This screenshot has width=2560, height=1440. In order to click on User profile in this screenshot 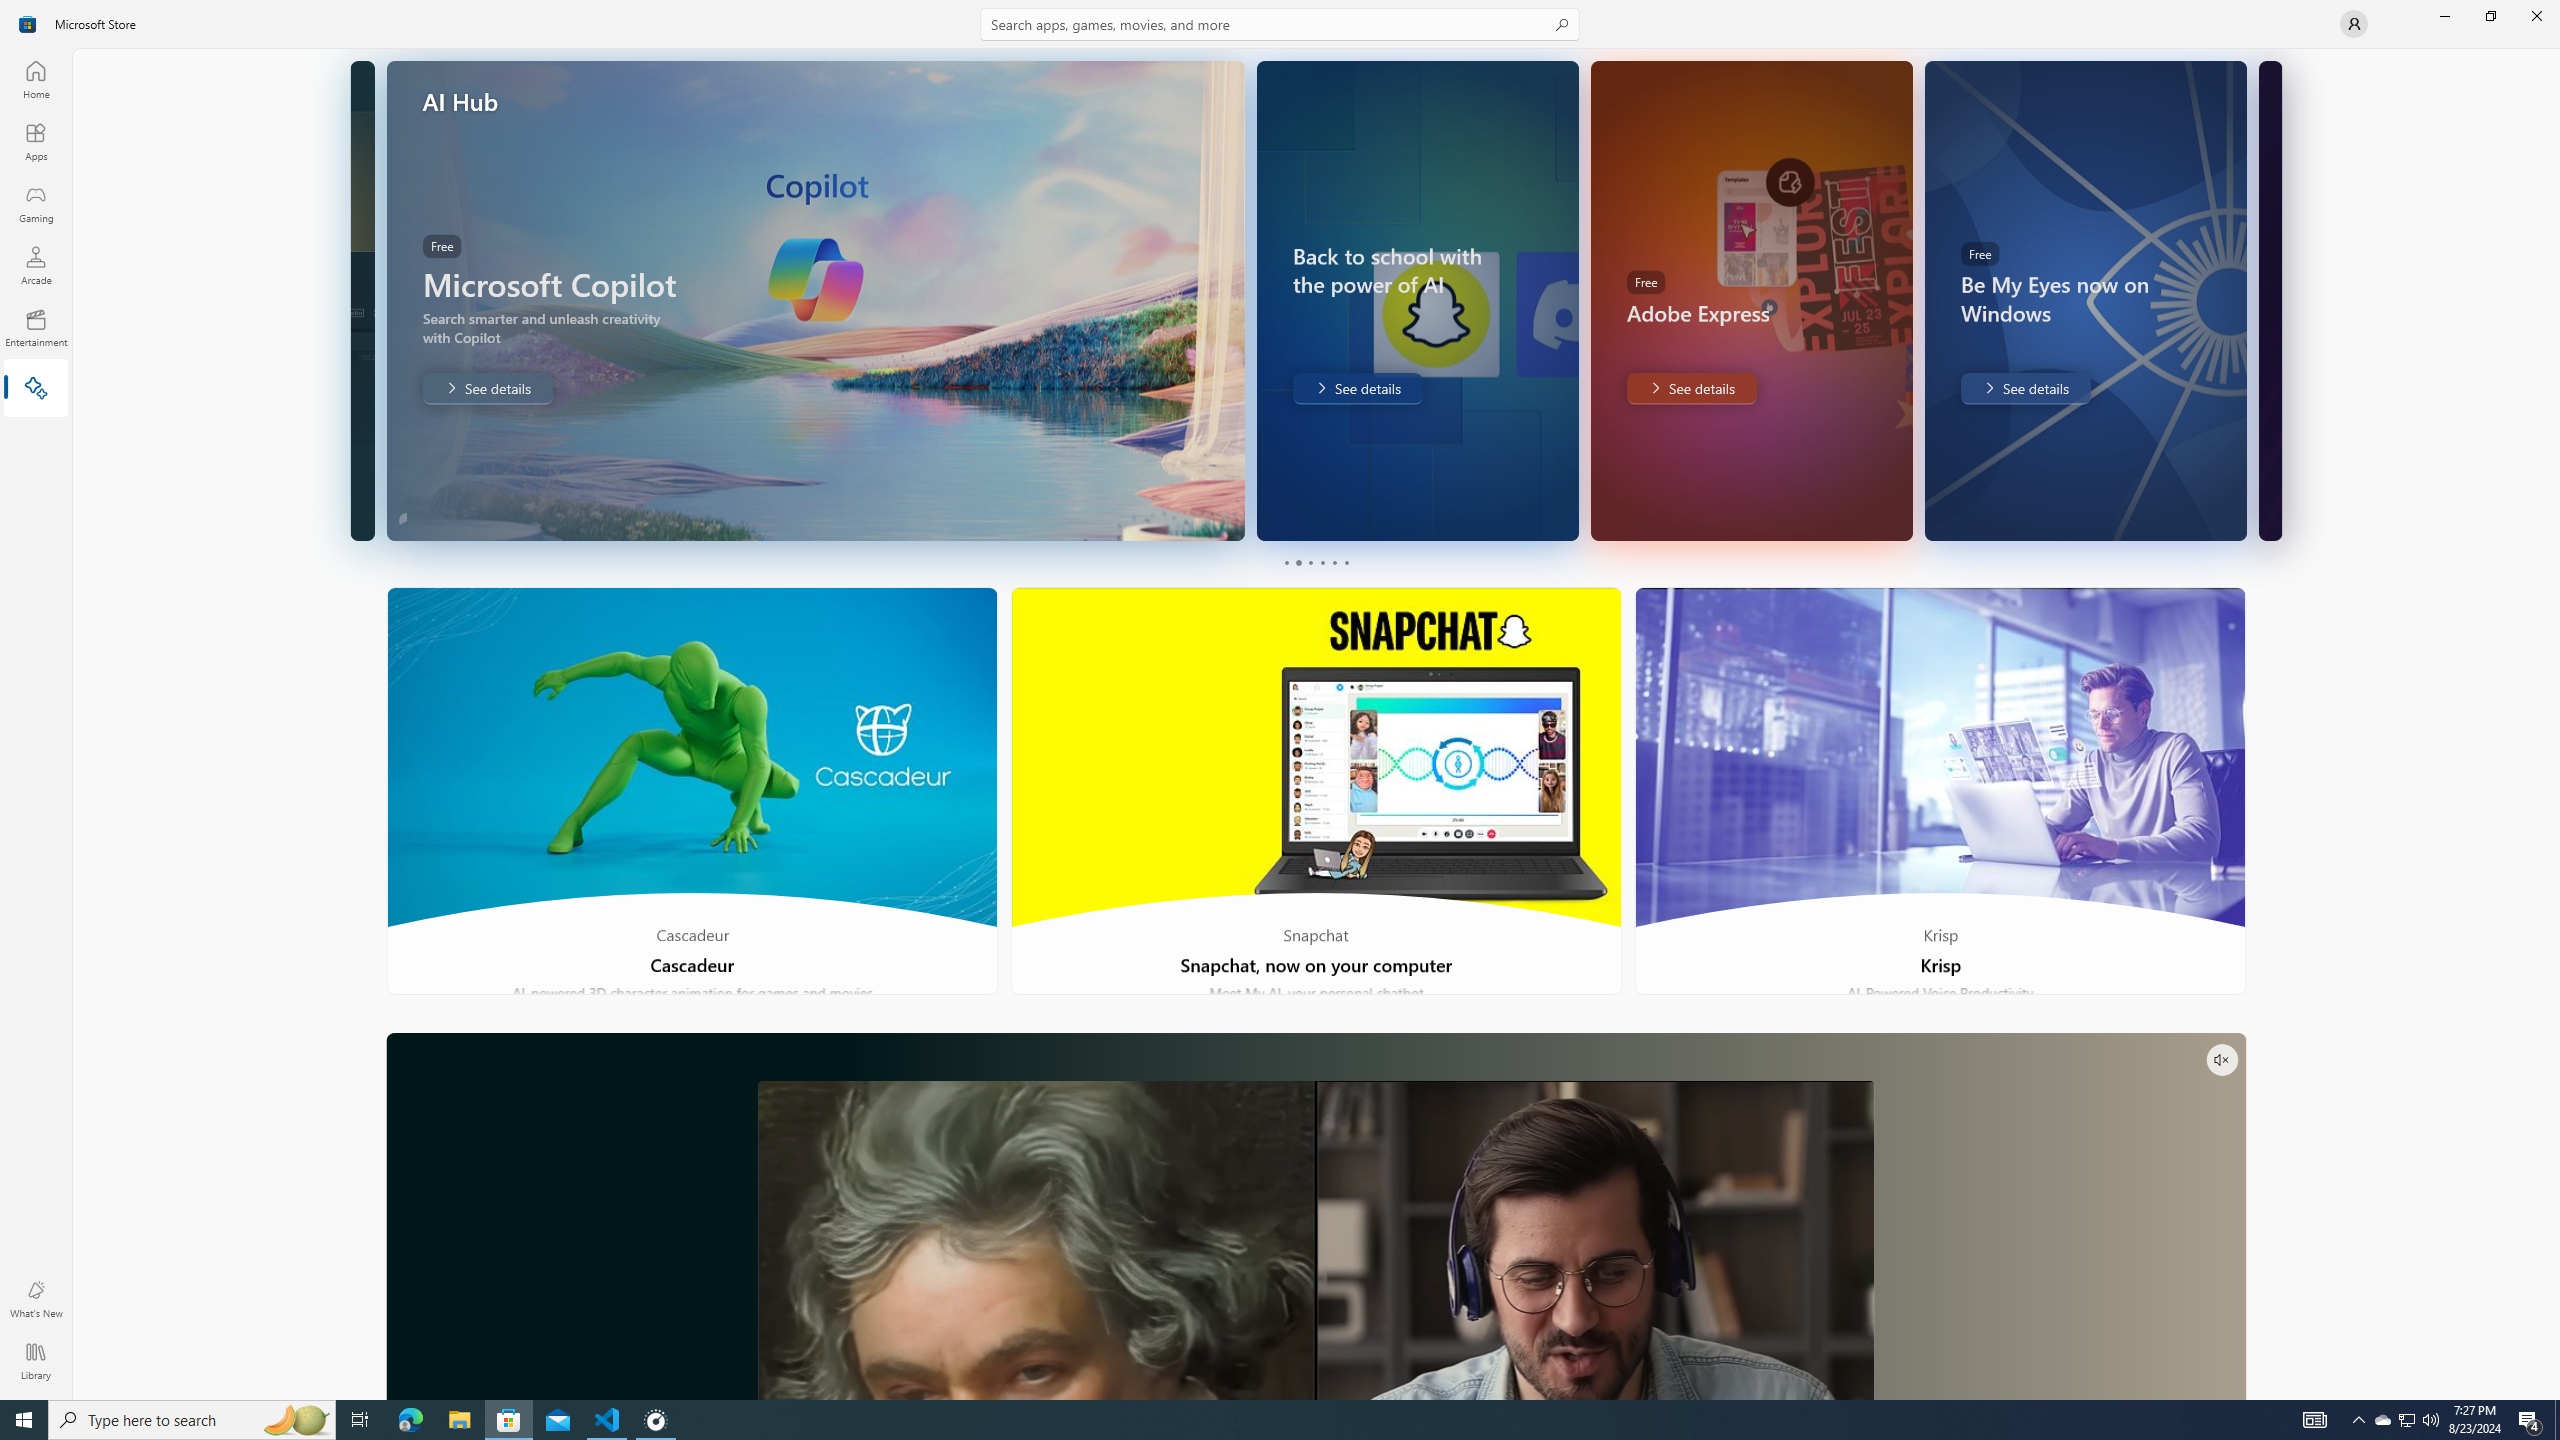, I will do `click(2354, 24)`.